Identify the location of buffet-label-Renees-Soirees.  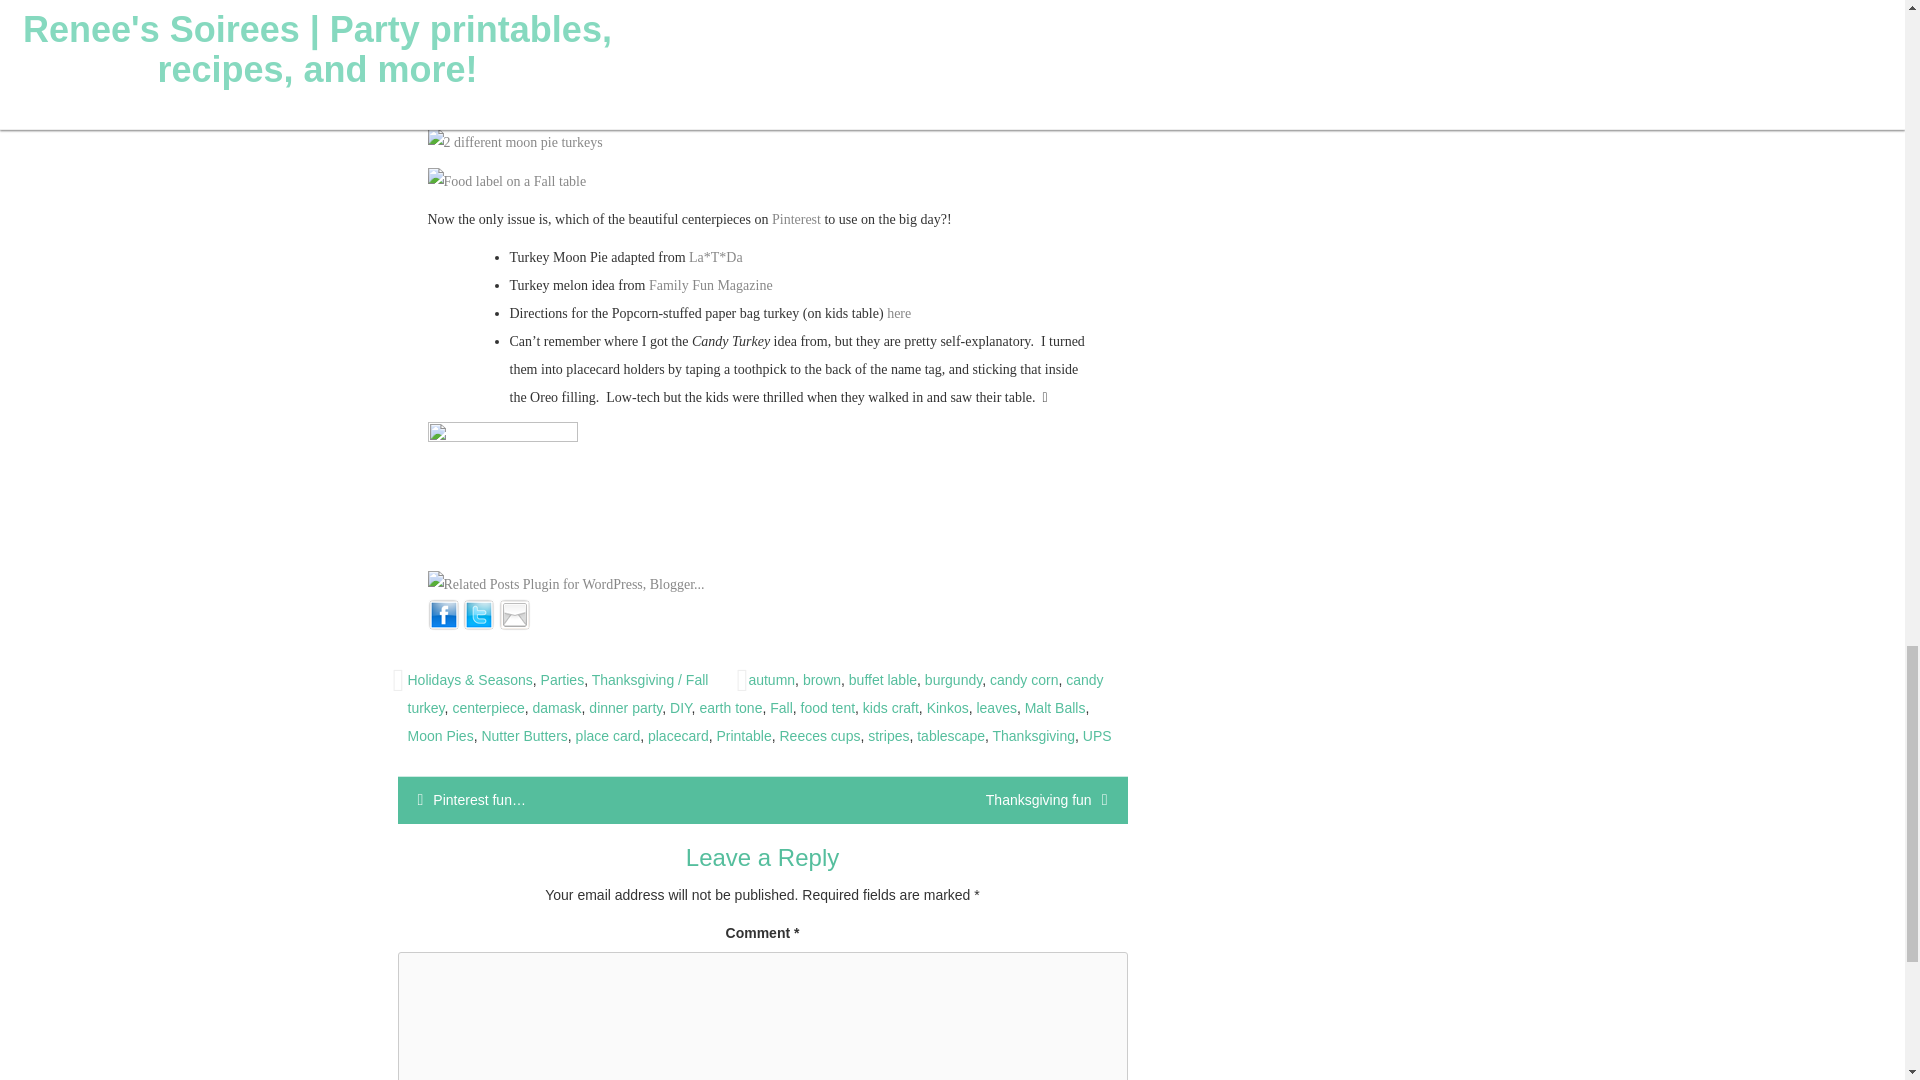
(508, 182).